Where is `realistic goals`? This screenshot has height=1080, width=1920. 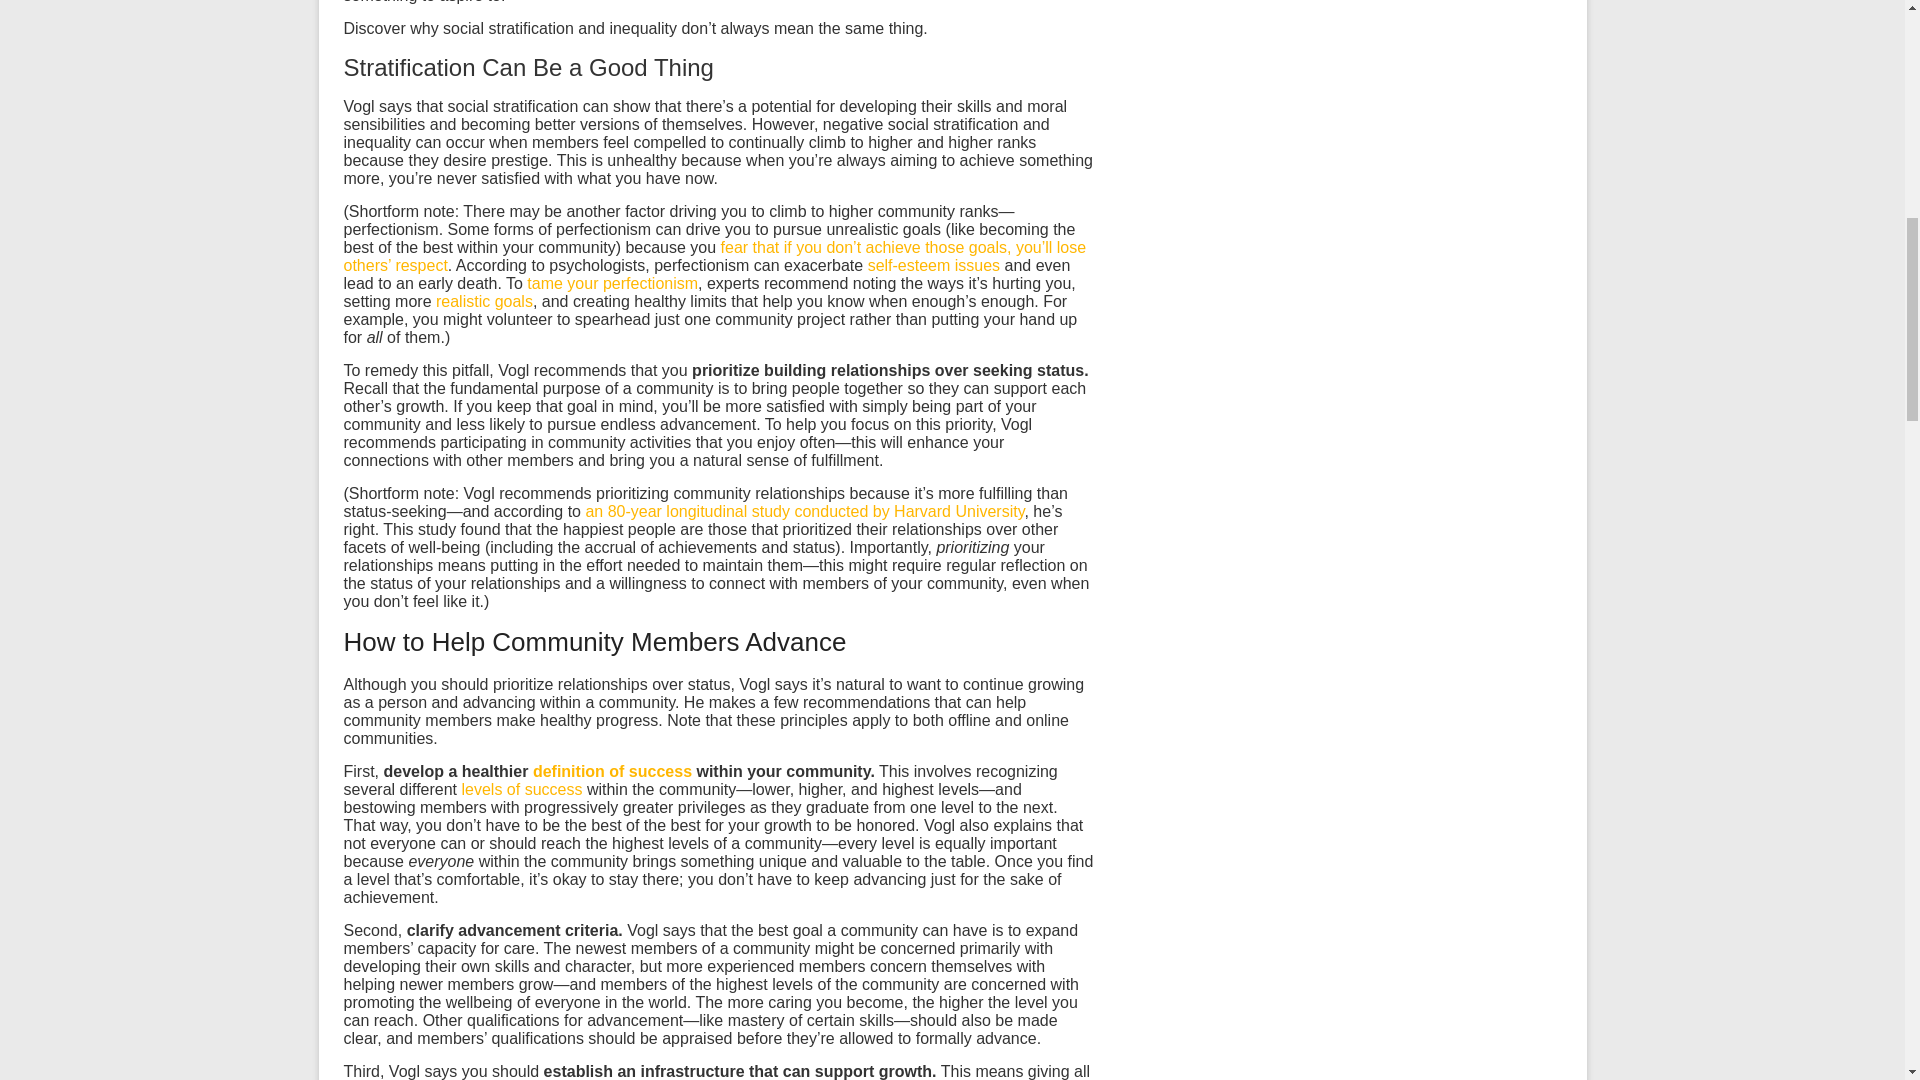 realistic goals is located at coordinates (484, 300).